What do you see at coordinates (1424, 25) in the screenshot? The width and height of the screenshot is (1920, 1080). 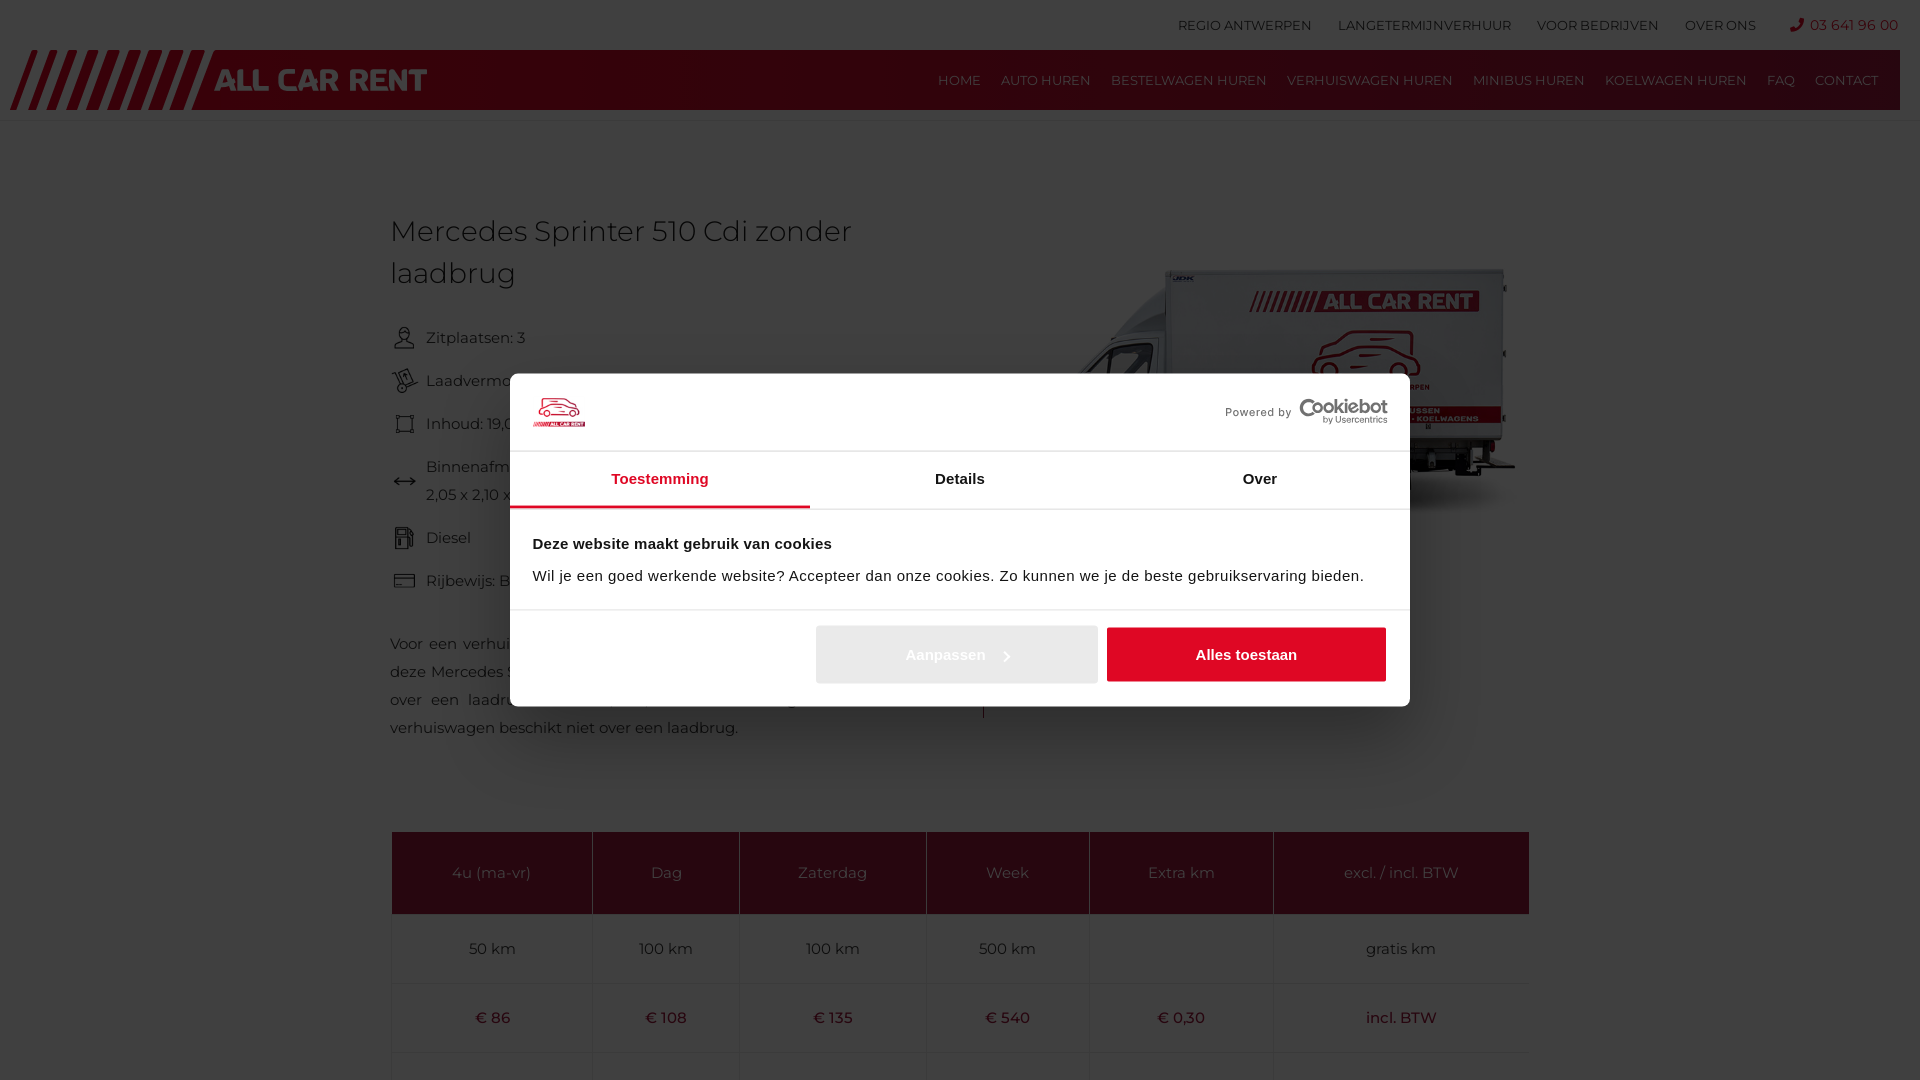 I see `LANGETERMIJNVERHUUR` at bounding box center [1424, 25].